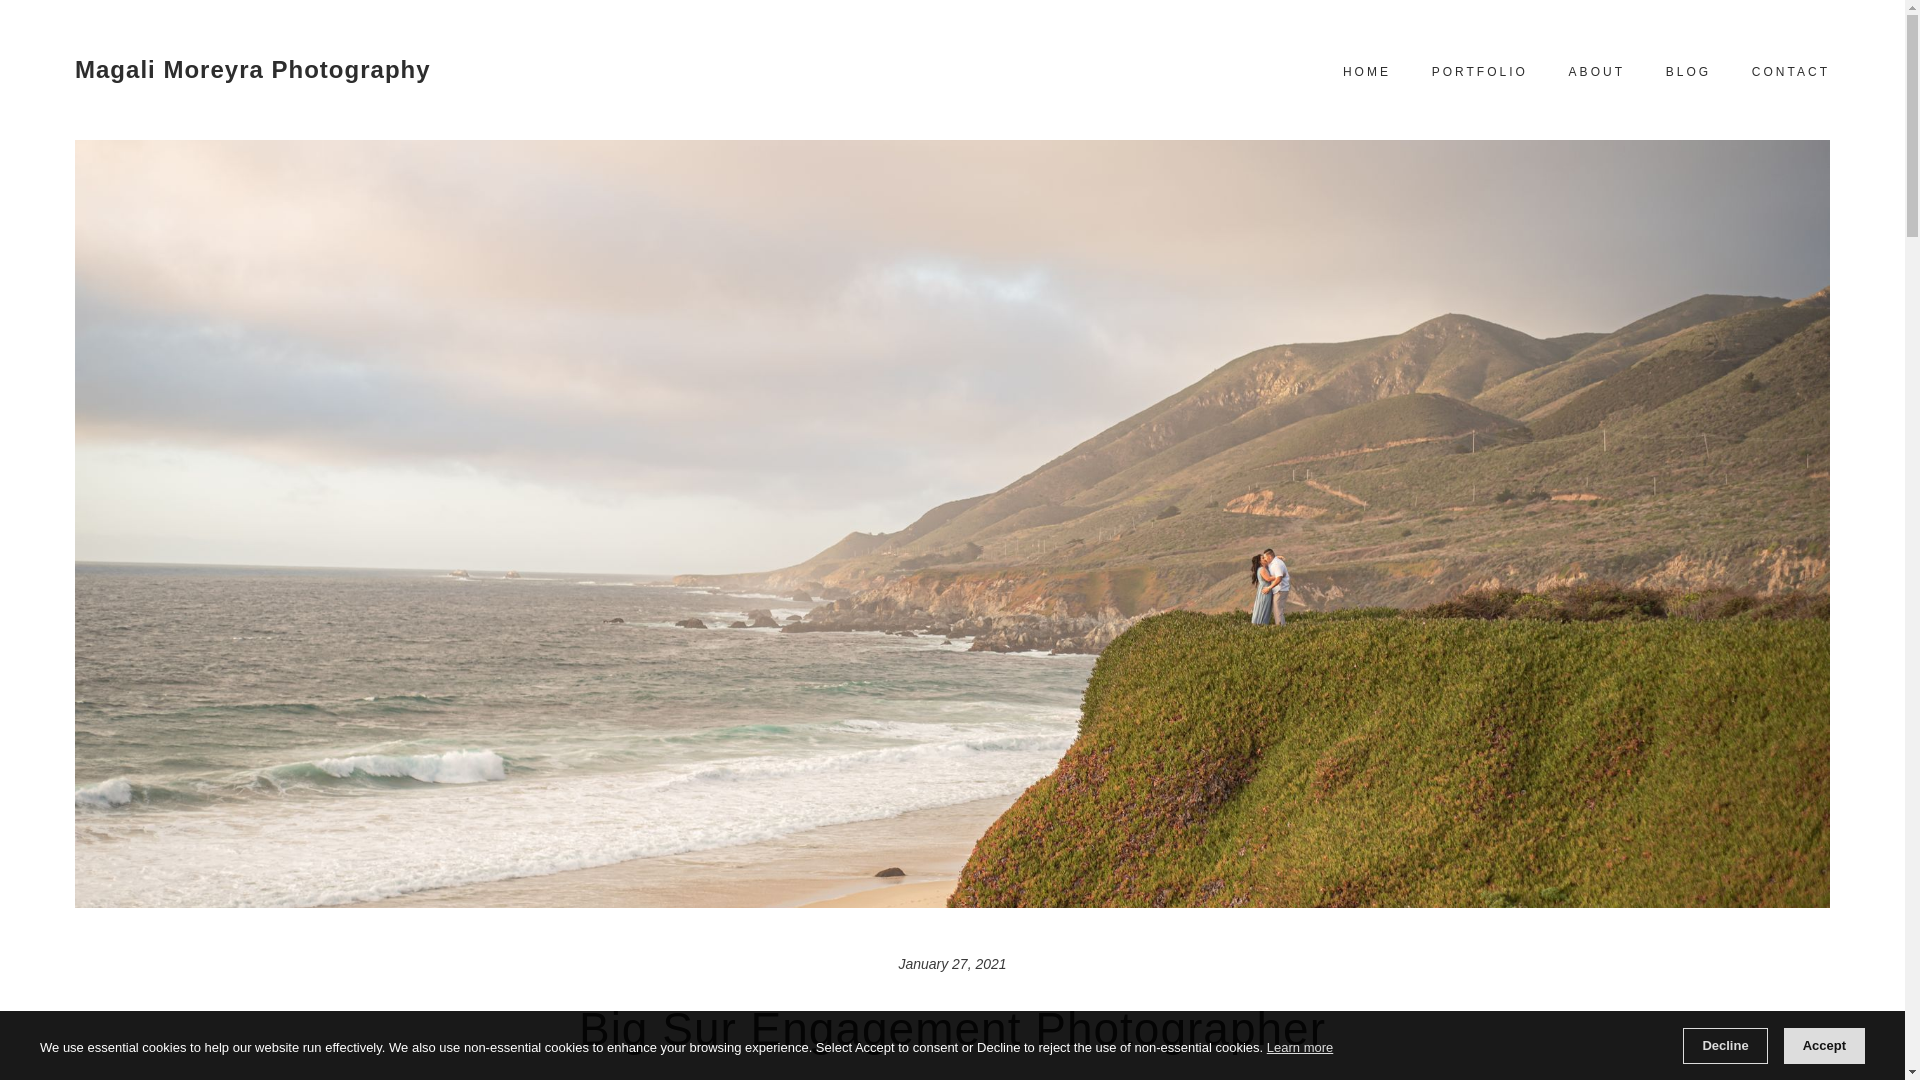  I want to click on Accept, so click(1824, 1046).